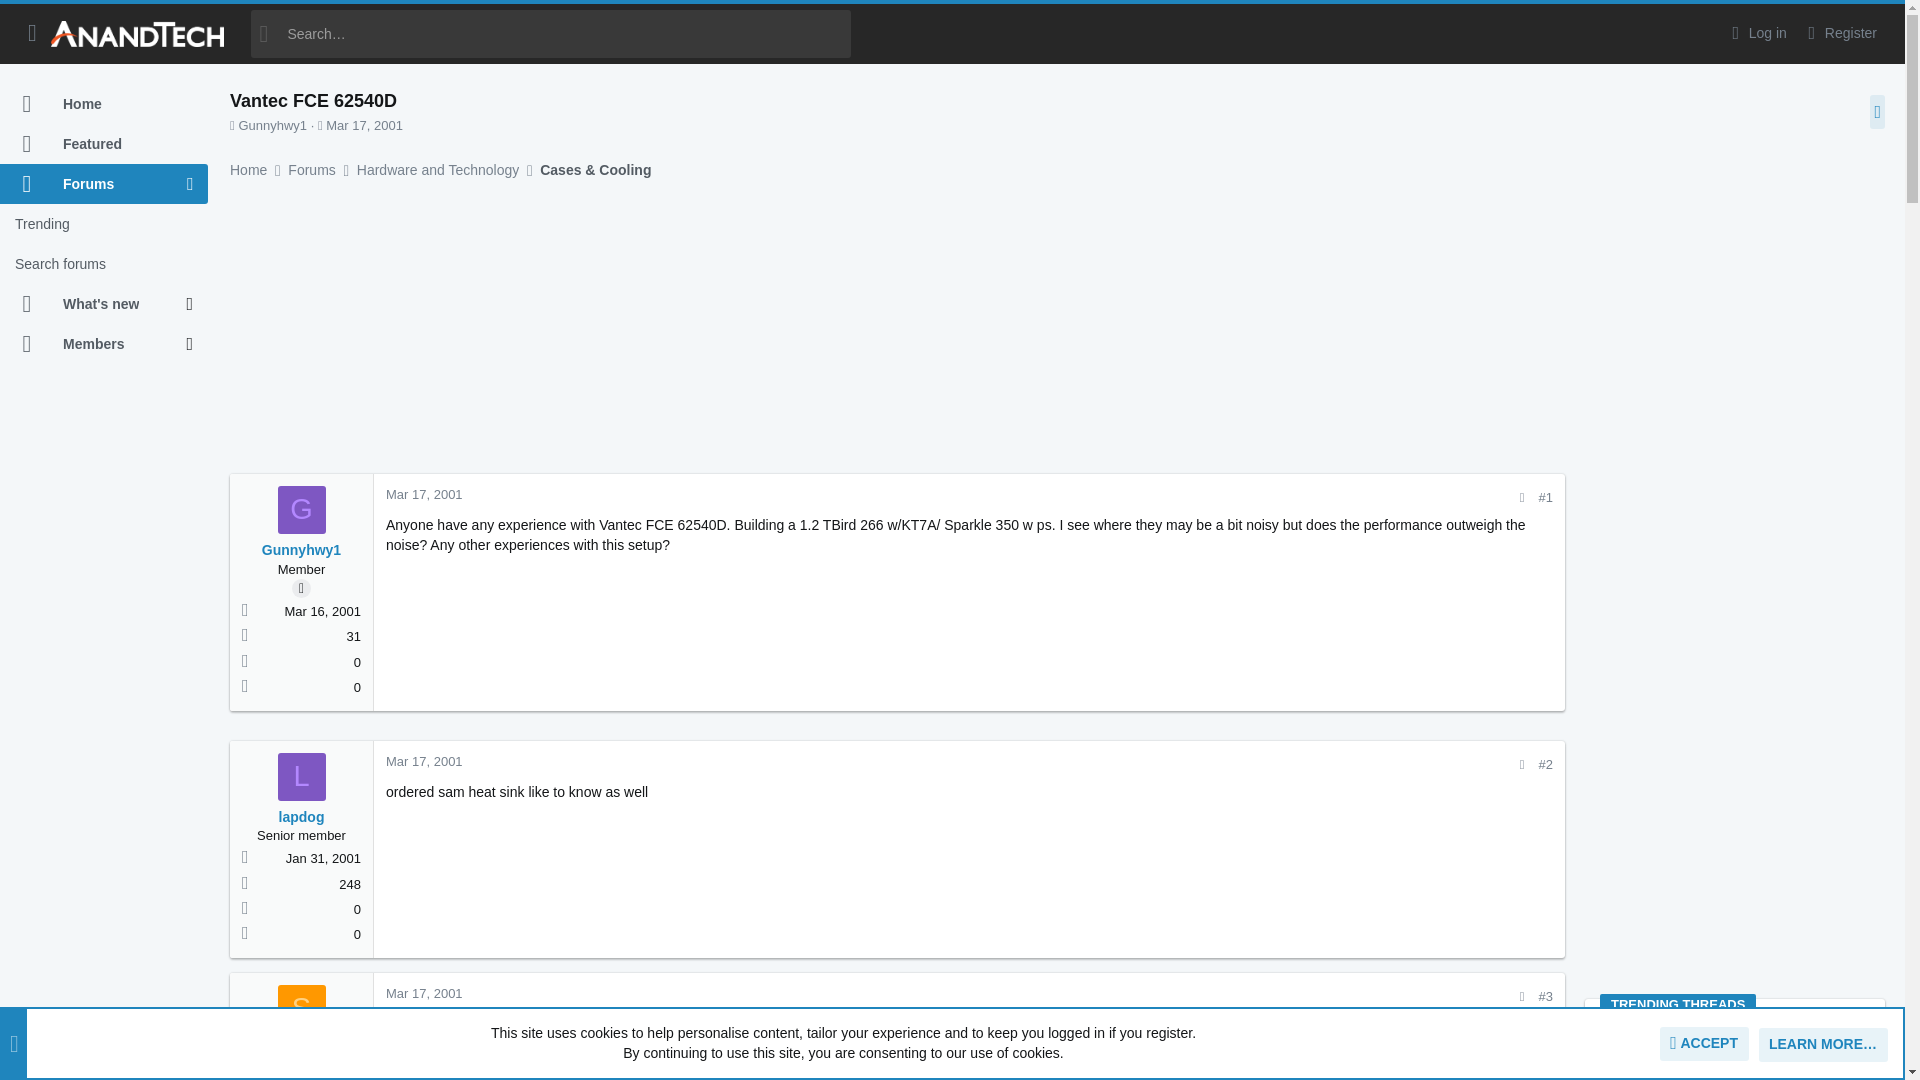  What do you see at coordinates (104, 144) in the screenshot?
I see `Featured` at bounding box center [104, 144].